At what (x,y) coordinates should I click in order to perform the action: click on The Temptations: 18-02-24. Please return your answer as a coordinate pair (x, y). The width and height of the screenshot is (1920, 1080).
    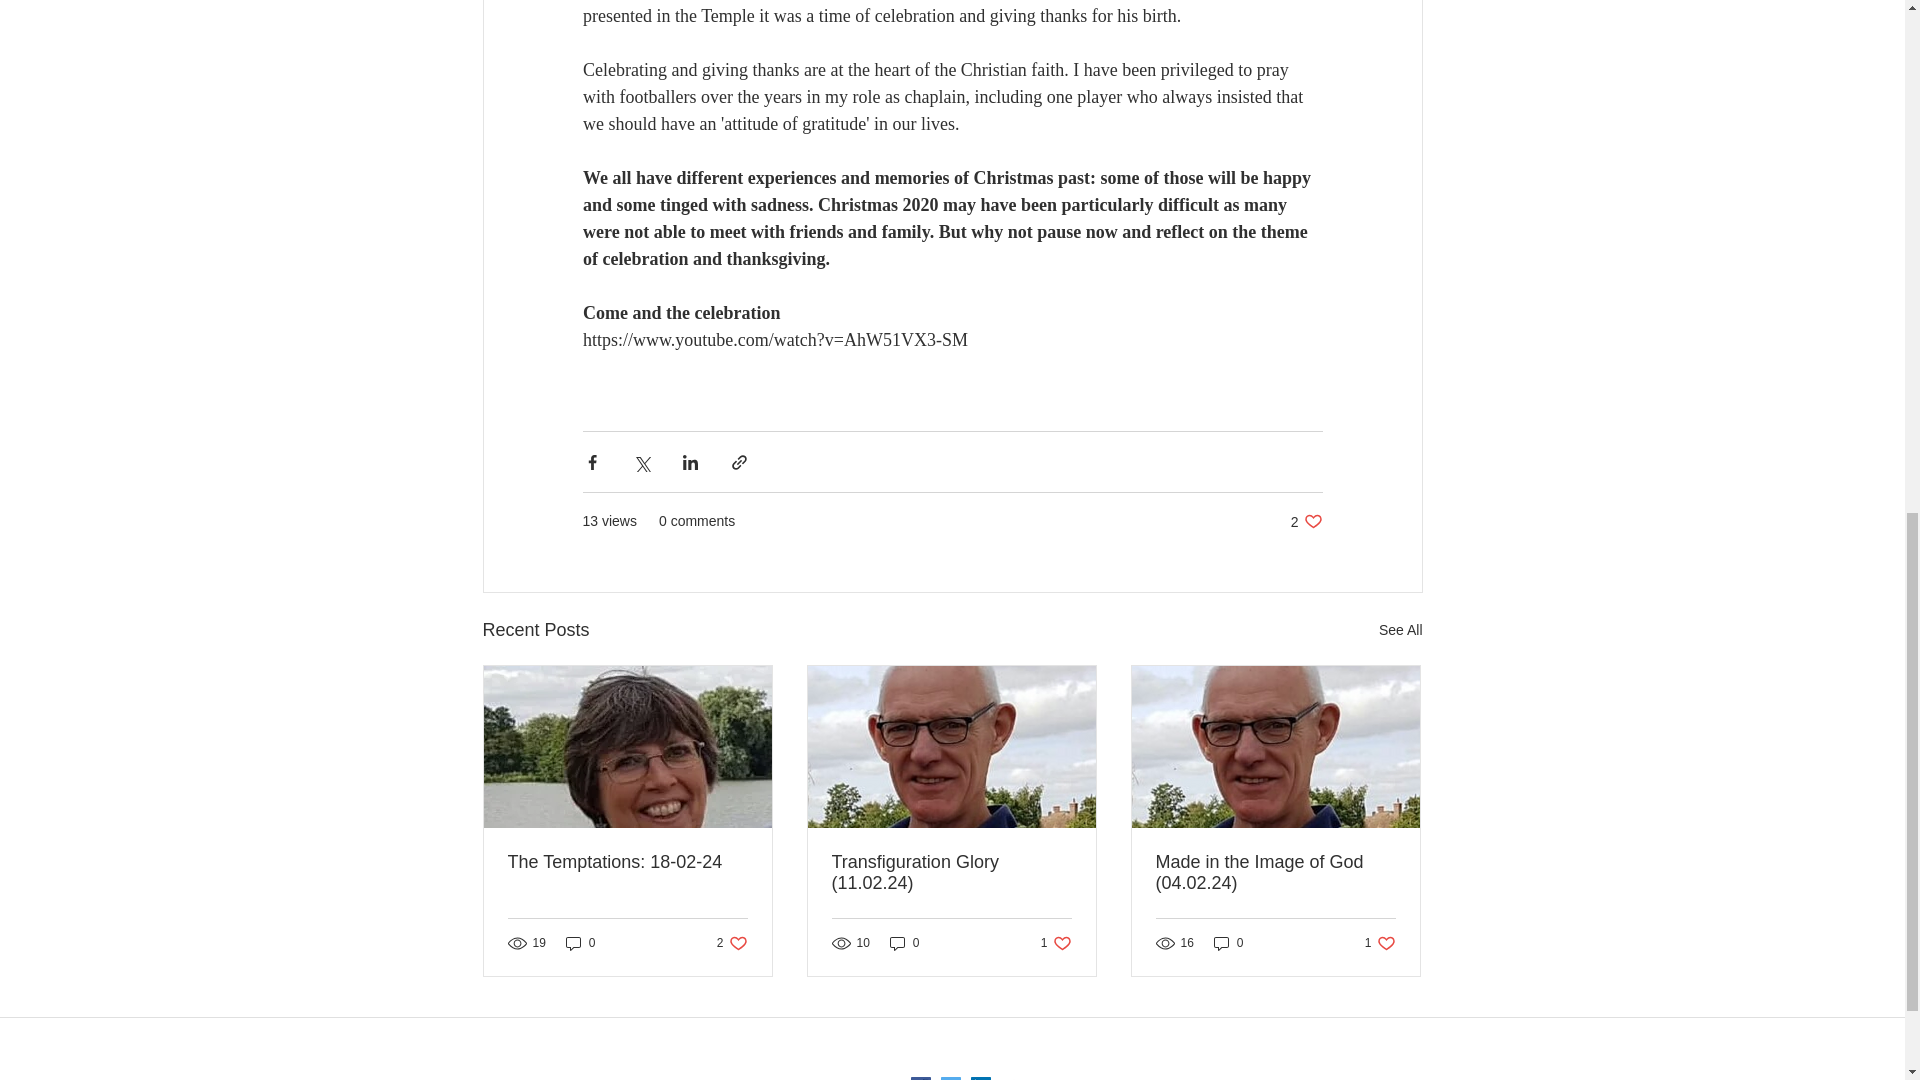
    Looking at the image, I should click on (1306, 521).